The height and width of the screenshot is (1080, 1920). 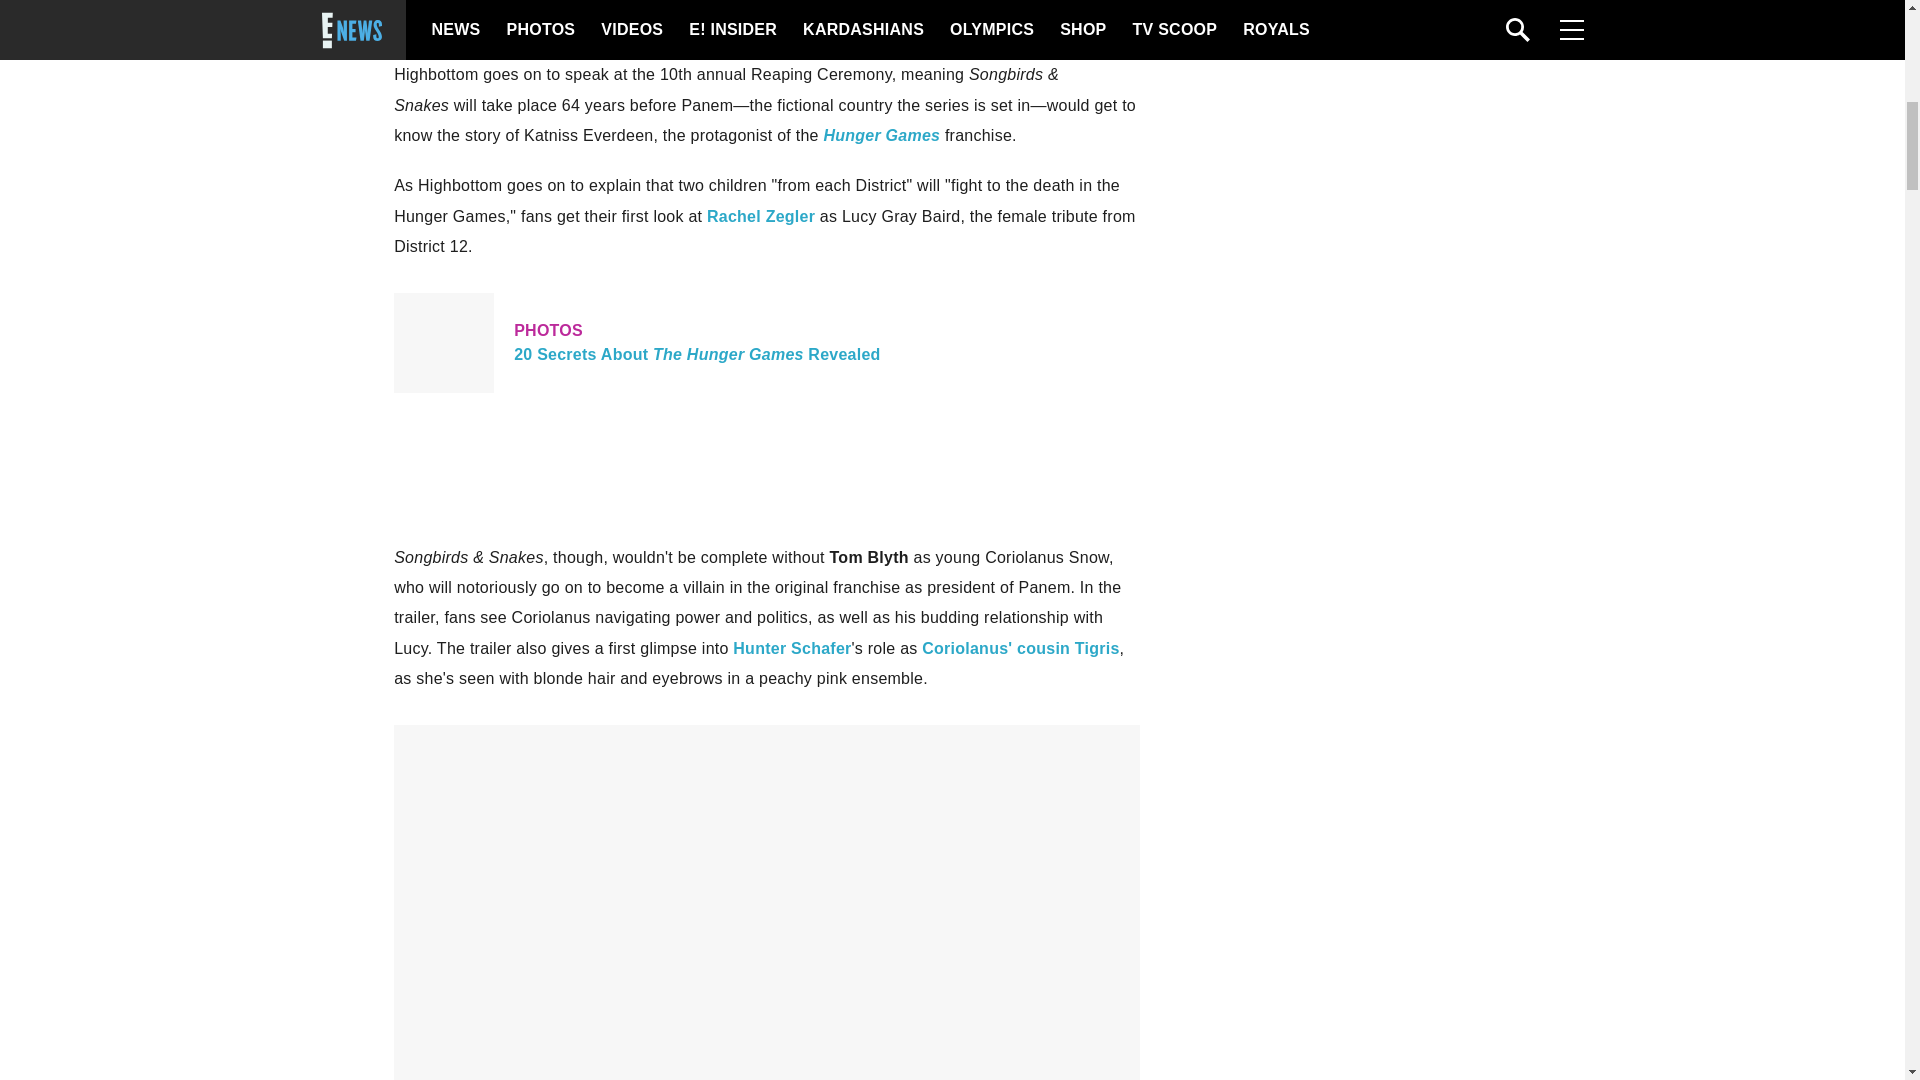 What do you see at coordinates (1022, 24) in the screenshot?
I see `Coriolanus' cousin Tigris` at bounding box center [1022, 24].